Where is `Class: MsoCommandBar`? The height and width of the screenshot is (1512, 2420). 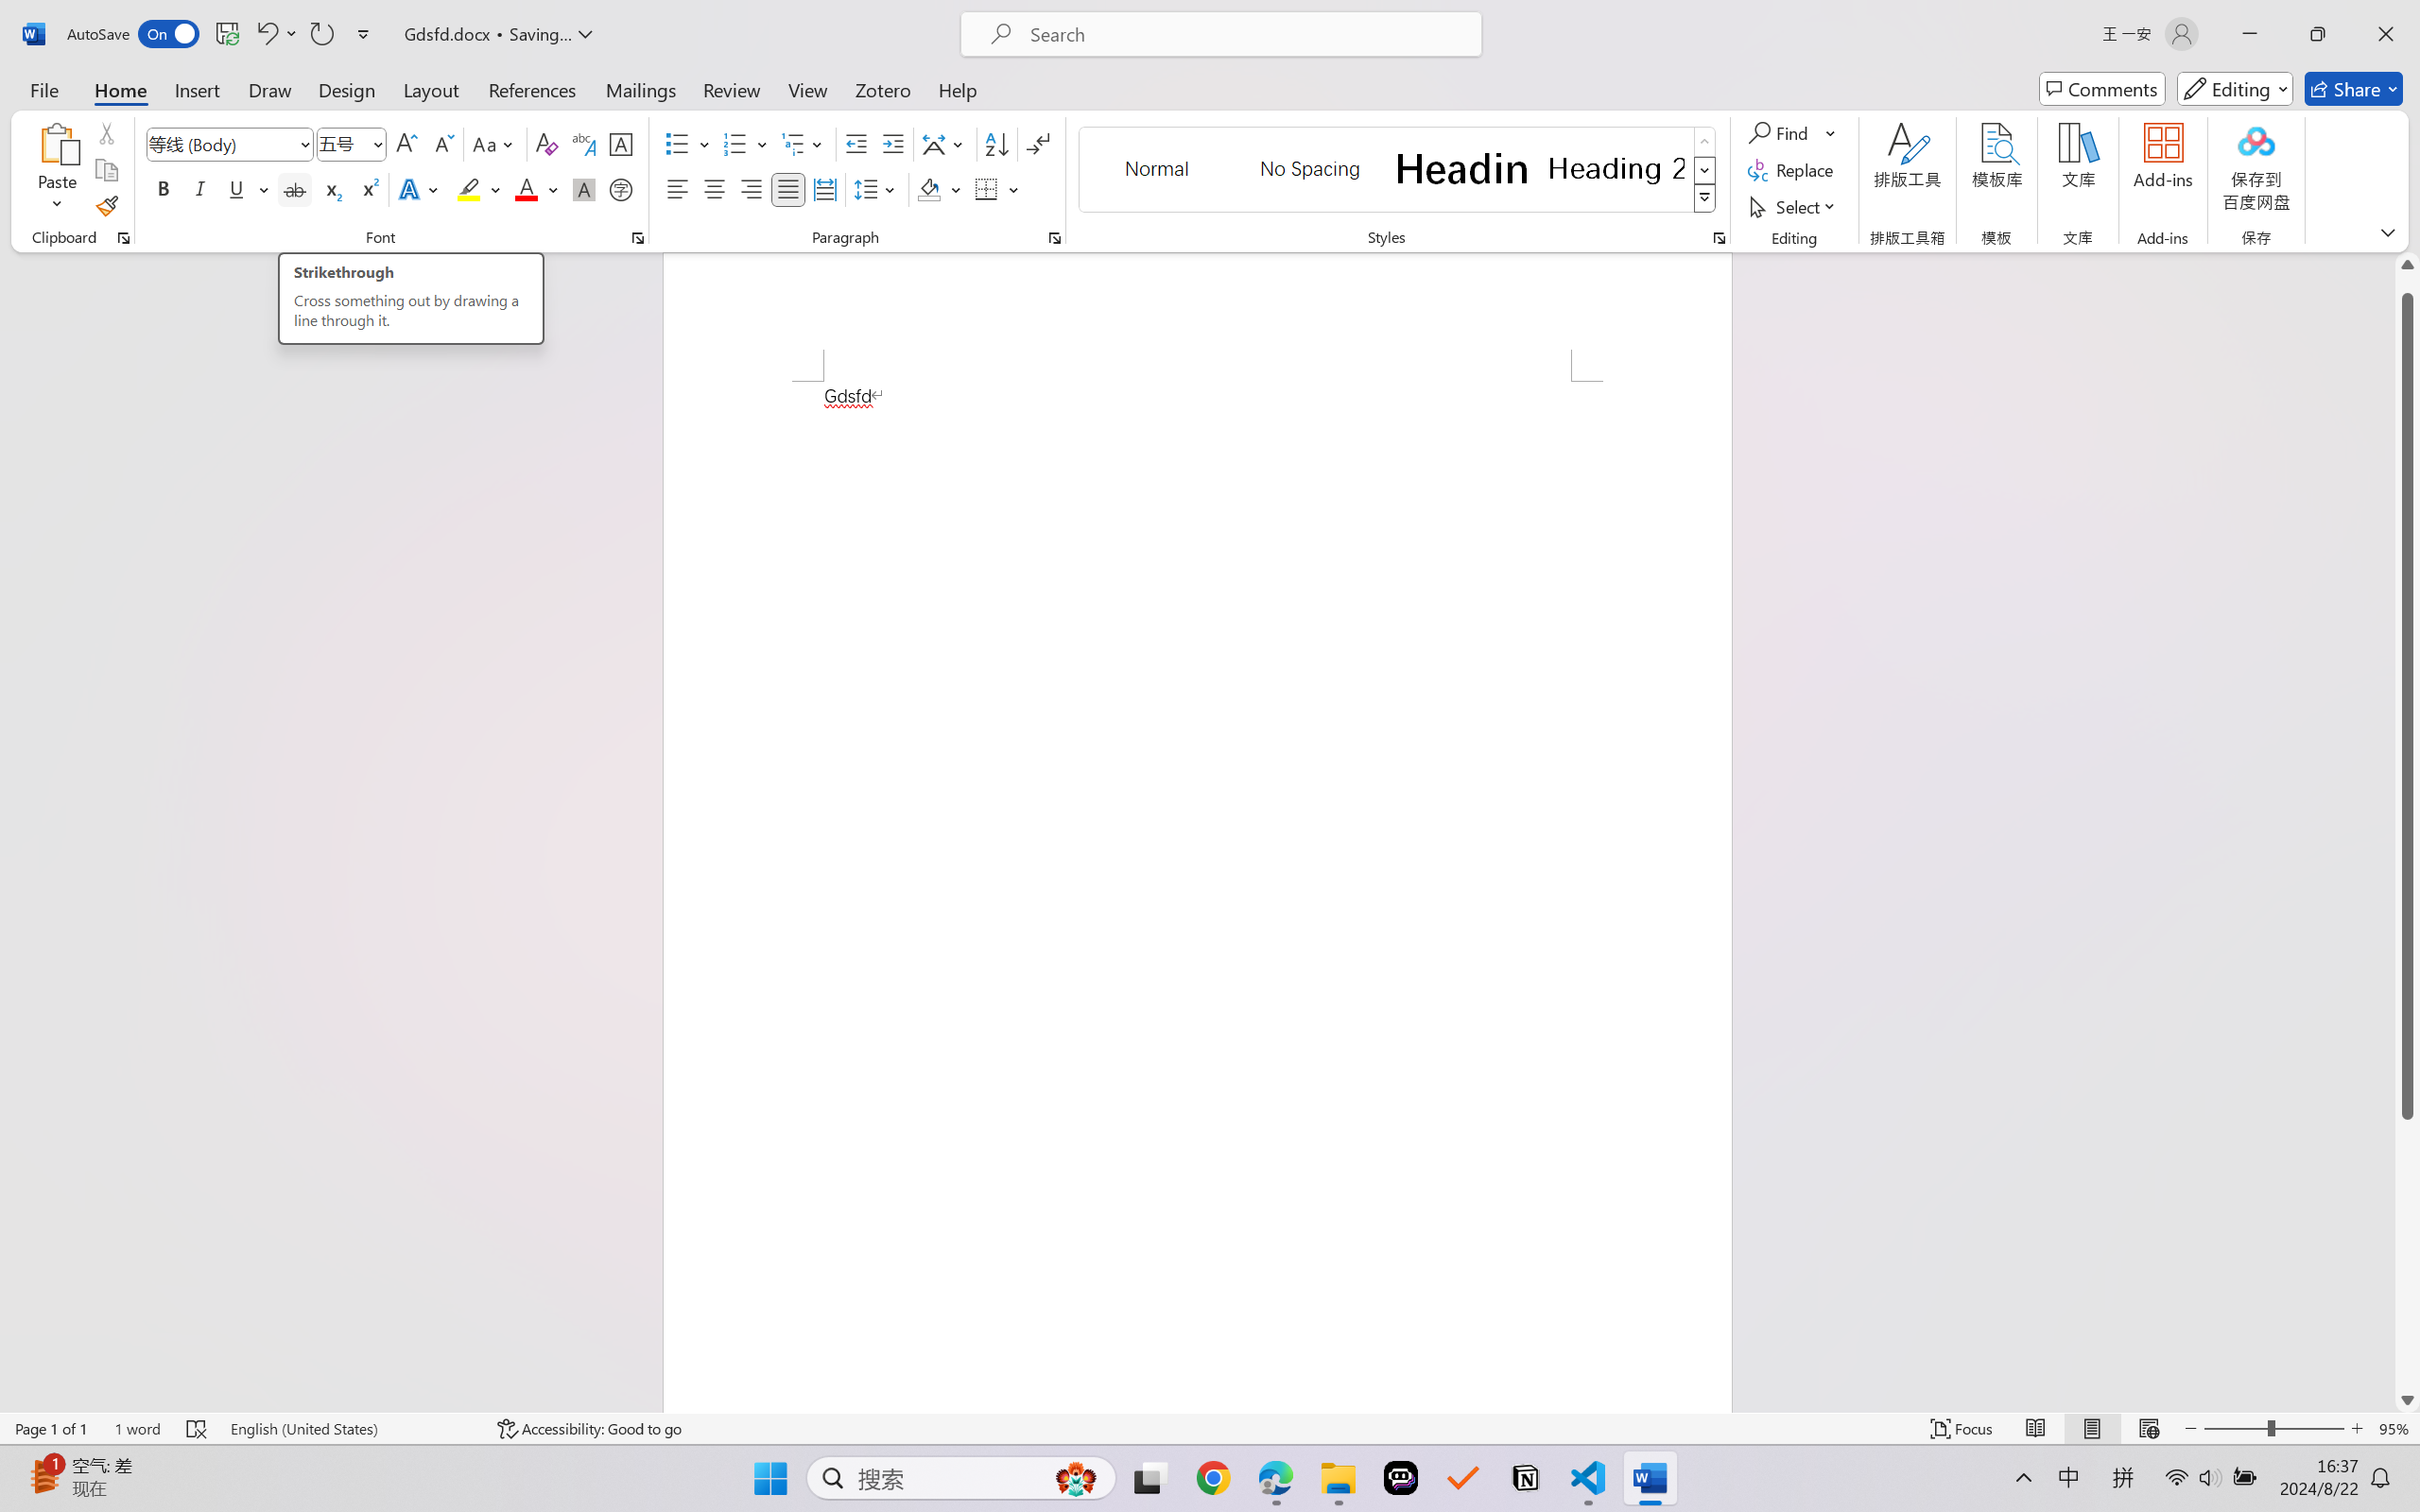 Class: MsoCommandBar is located at coordinates (1210, 1428).